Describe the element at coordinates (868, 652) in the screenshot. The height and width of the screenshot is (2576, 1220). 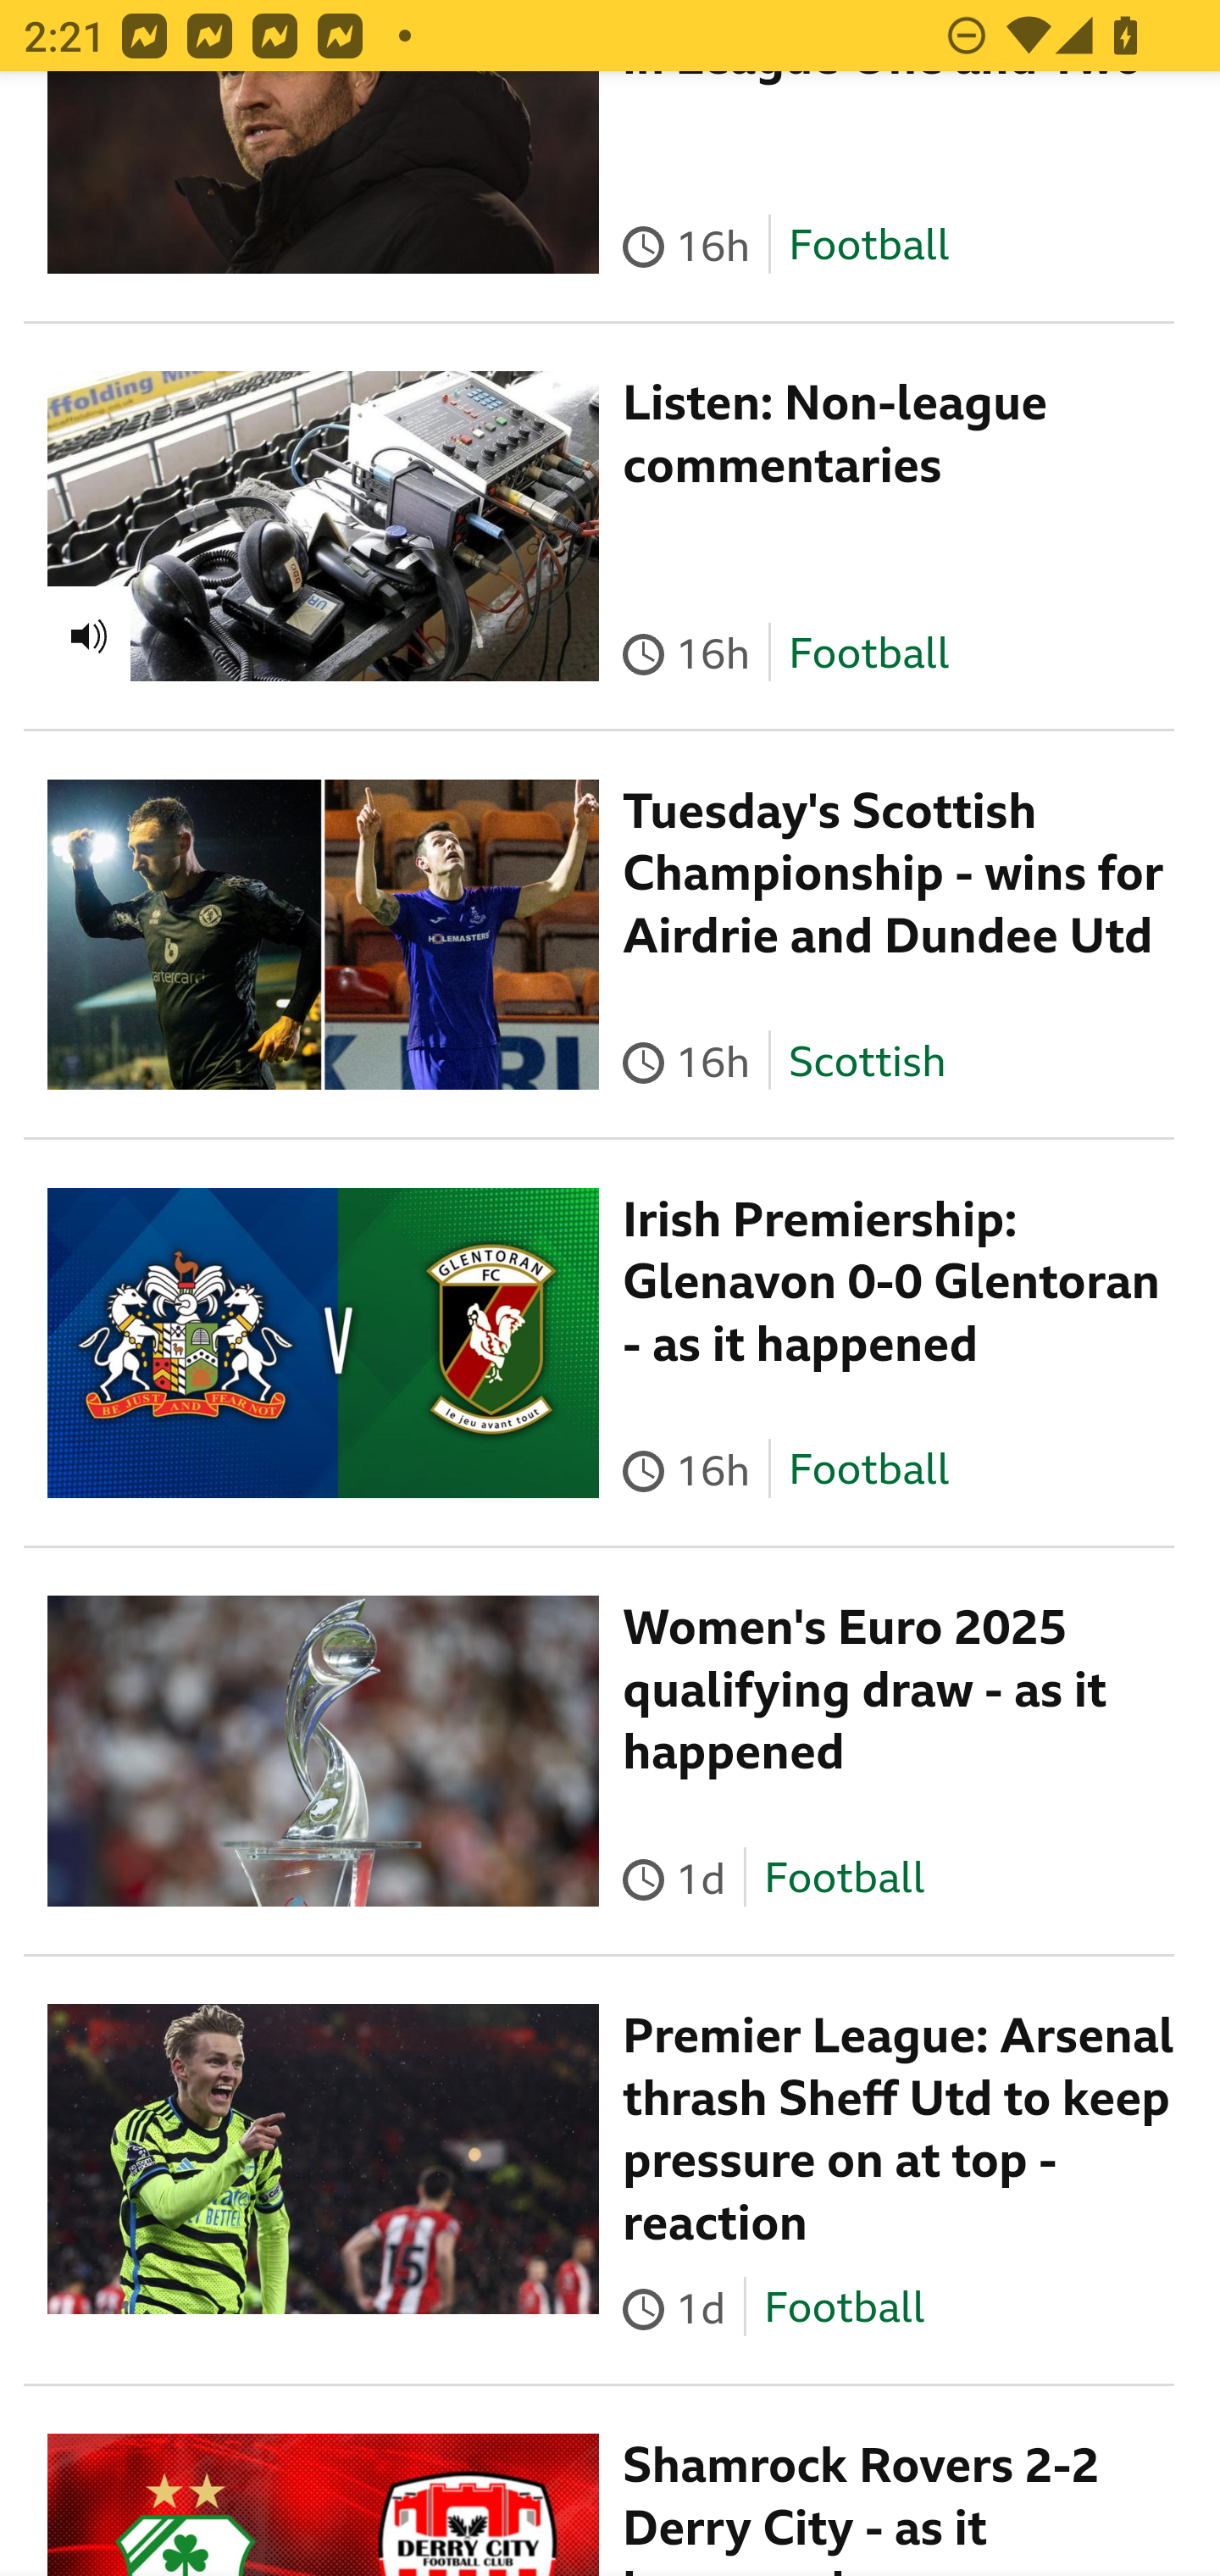
I see `Football` at that location.